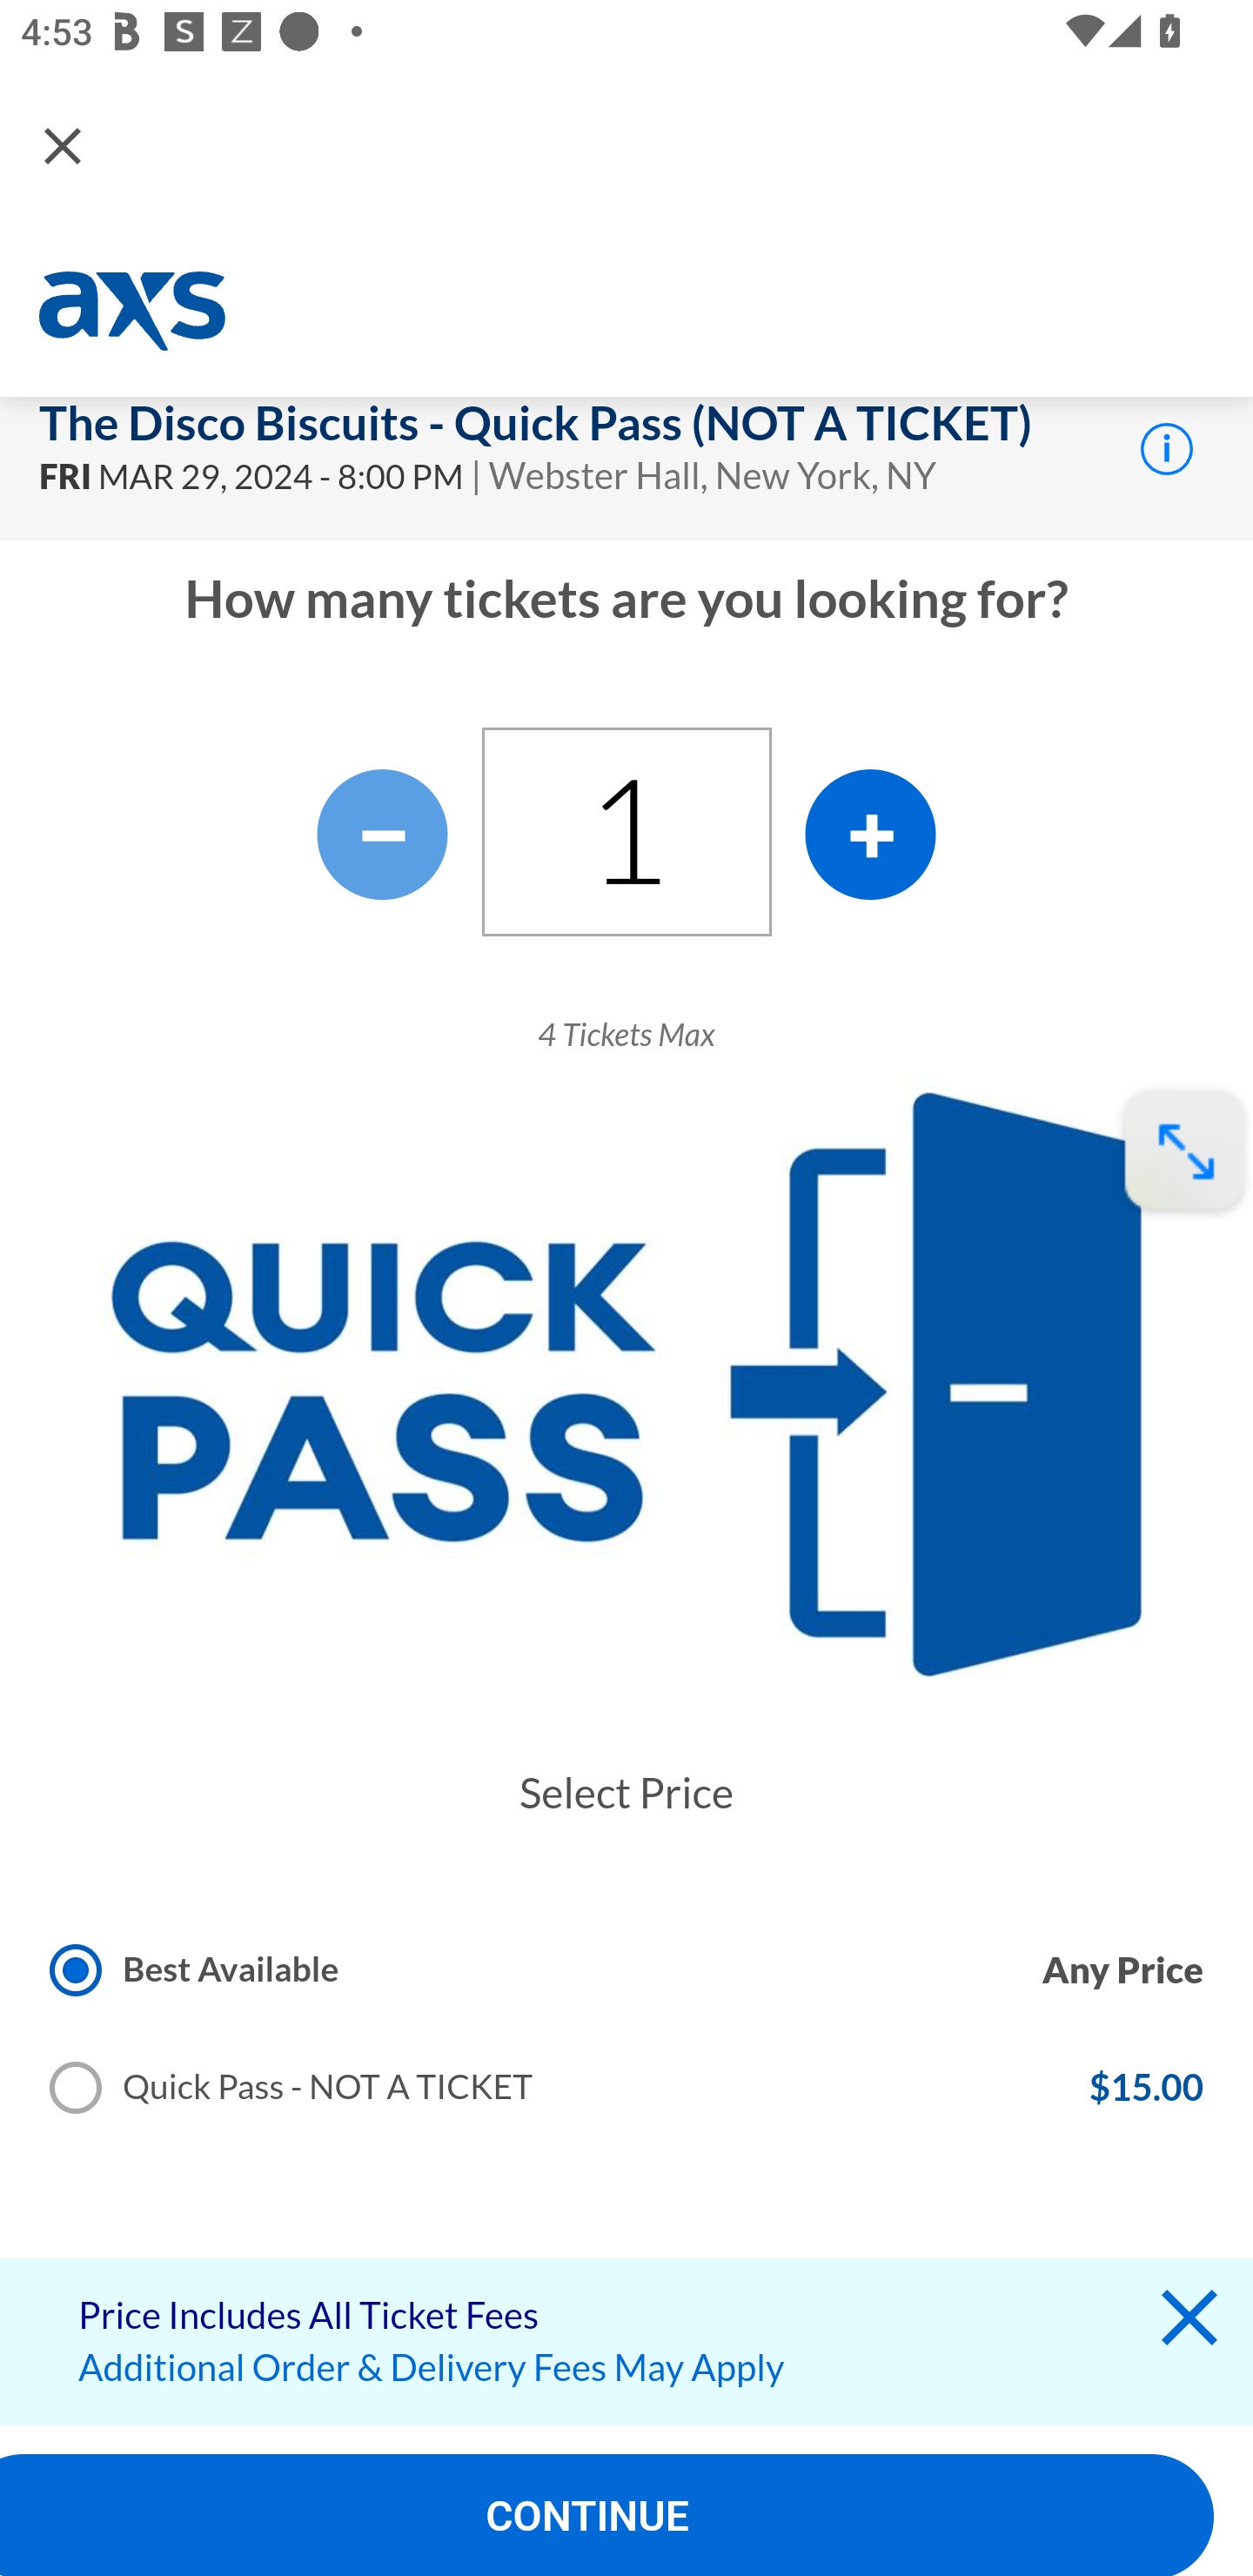 This screenshot has height=2576, width=1253. I want to click on Quick Pass - NOT A TICKET, so click(292, 2088).